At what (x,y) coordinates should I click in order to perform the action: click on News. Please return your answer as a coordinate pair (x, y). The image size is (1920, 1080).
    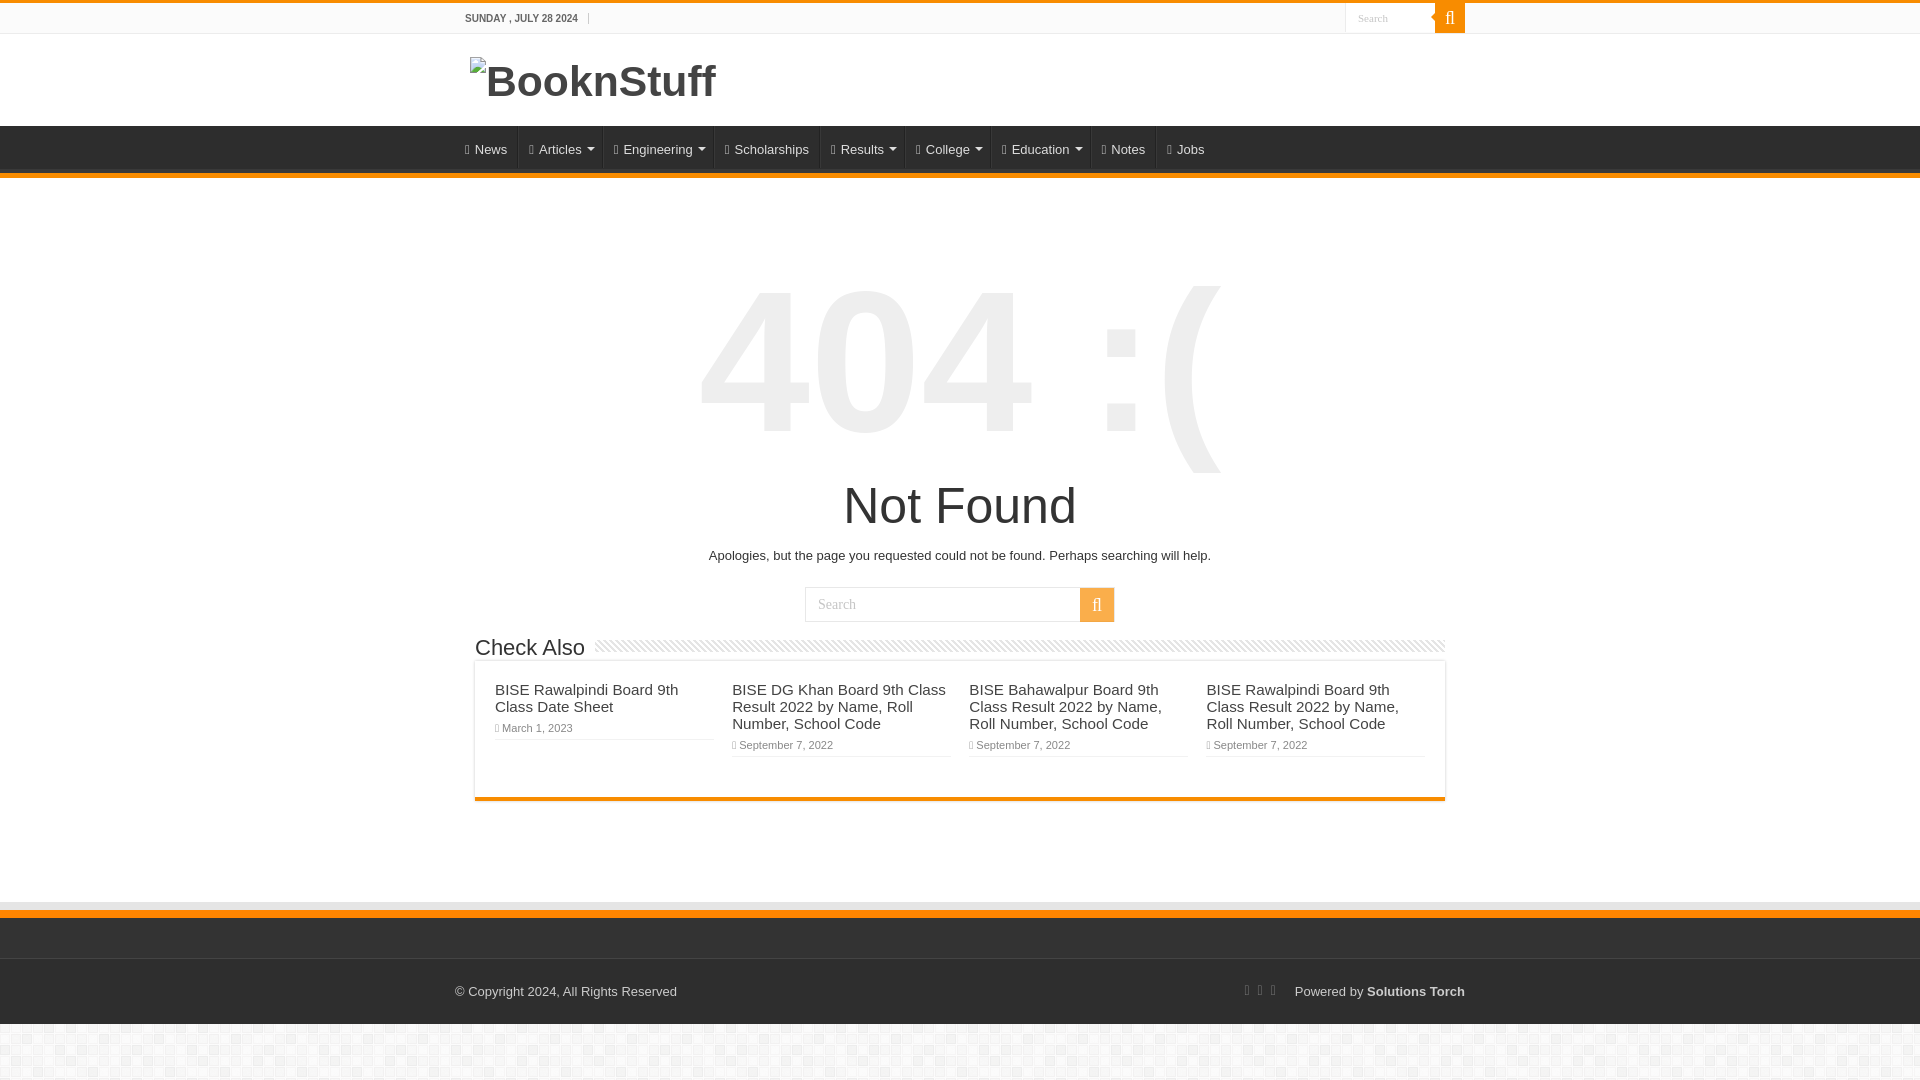
    Looking at the image, I should click on (486, 147).